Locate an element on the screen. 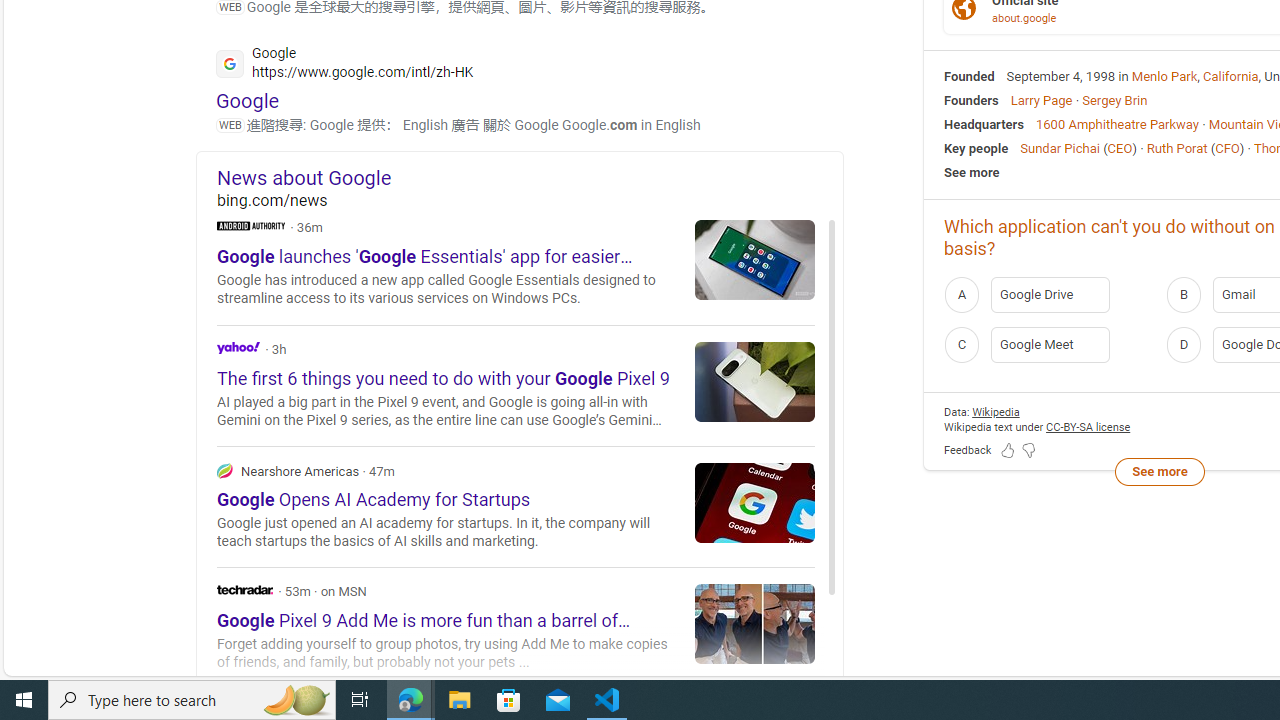 This screenshot has width=1280, height=720. Feedback Dislike is located at coordinates (1028, 450).